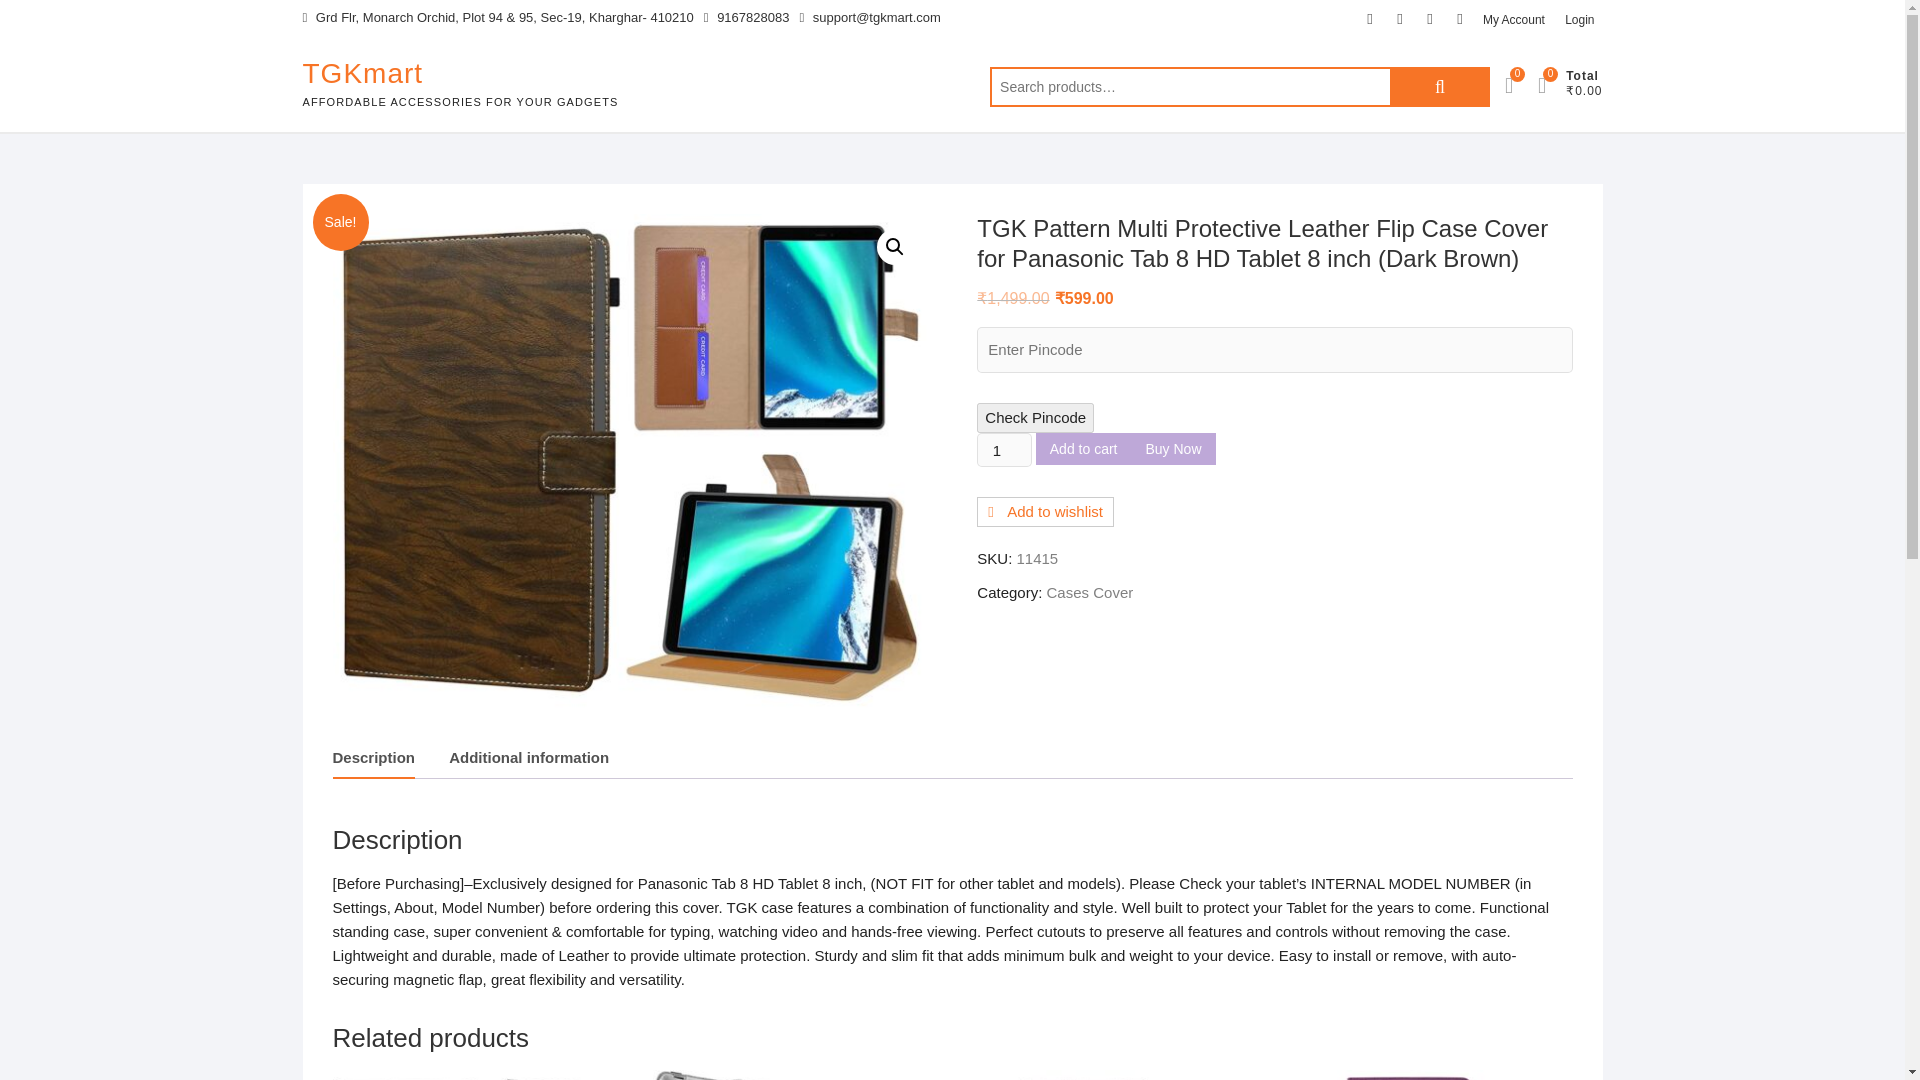 The width and height of the screenshot is (1920, 1080). I want to click on Our Address, so click(497, 18).